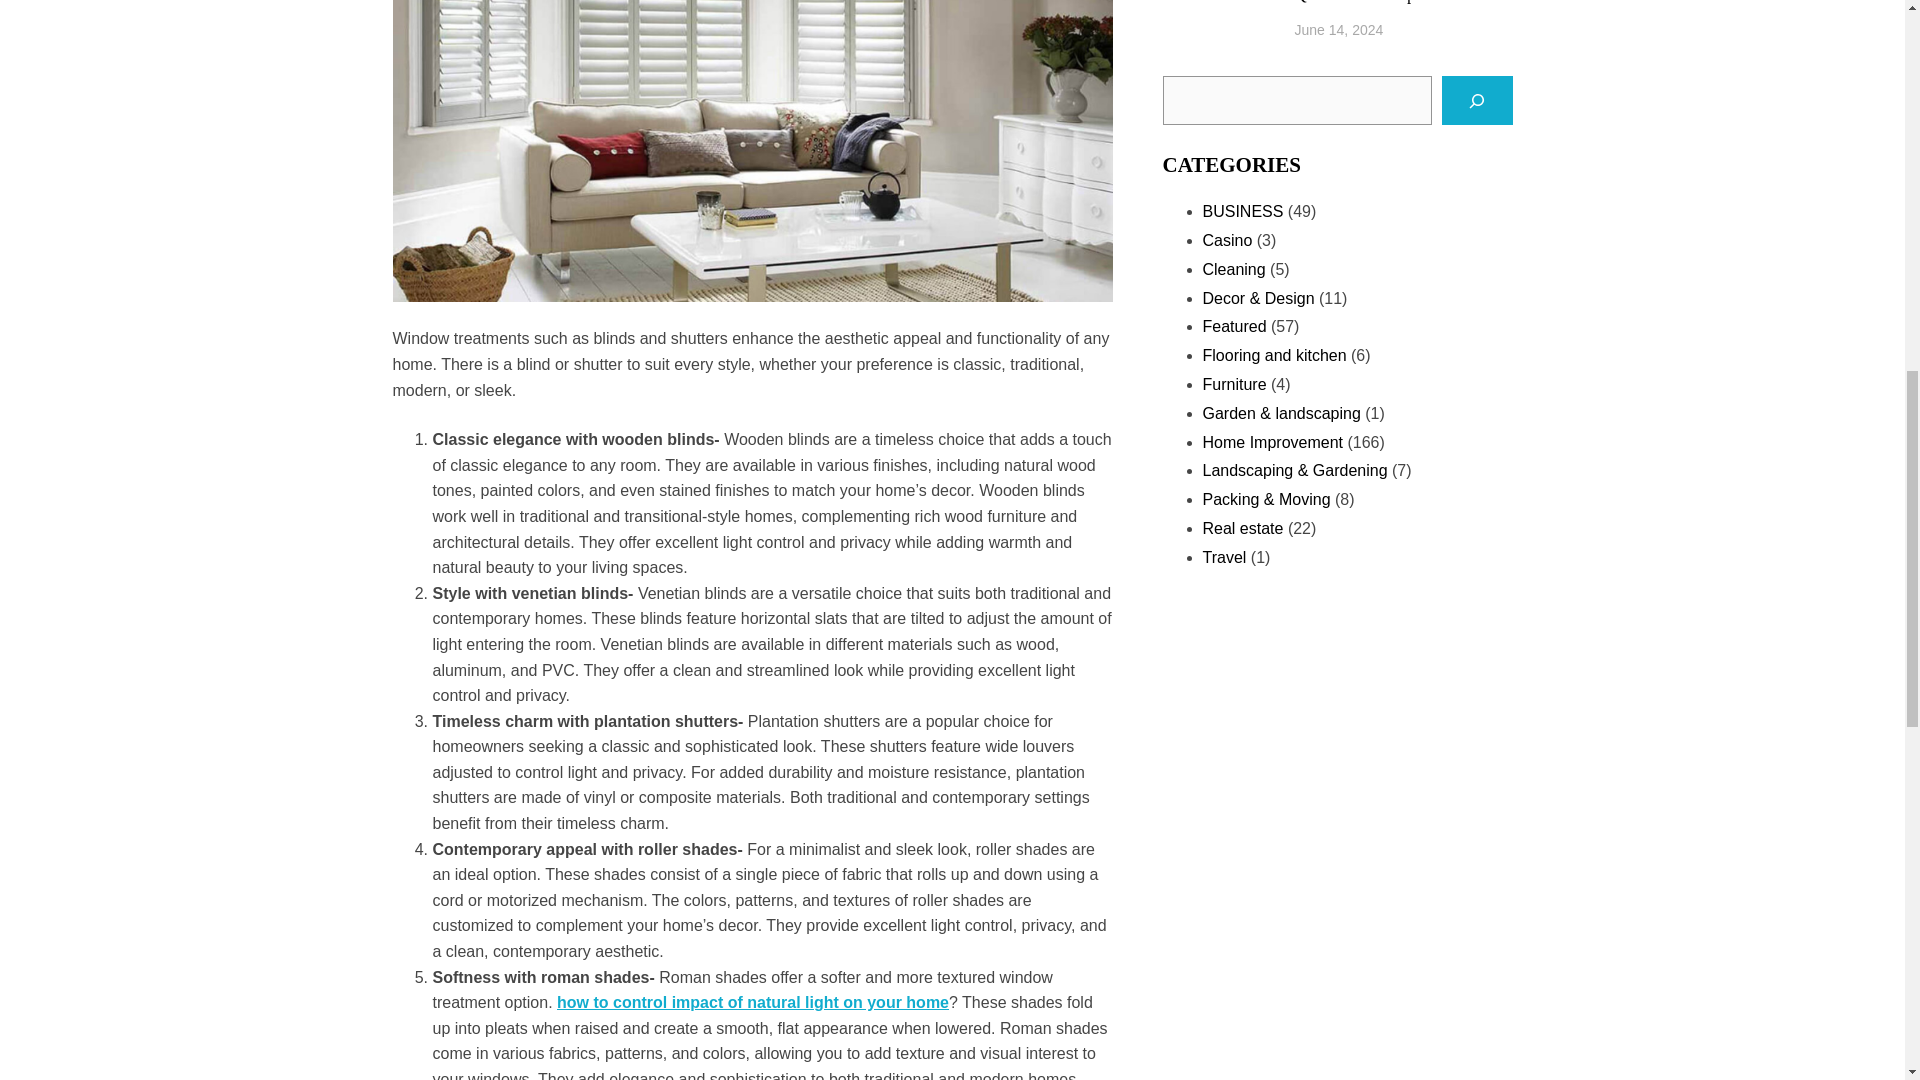 The image size is (1920, 1080). I want to click on Home Improvement, so click(1272, 442).